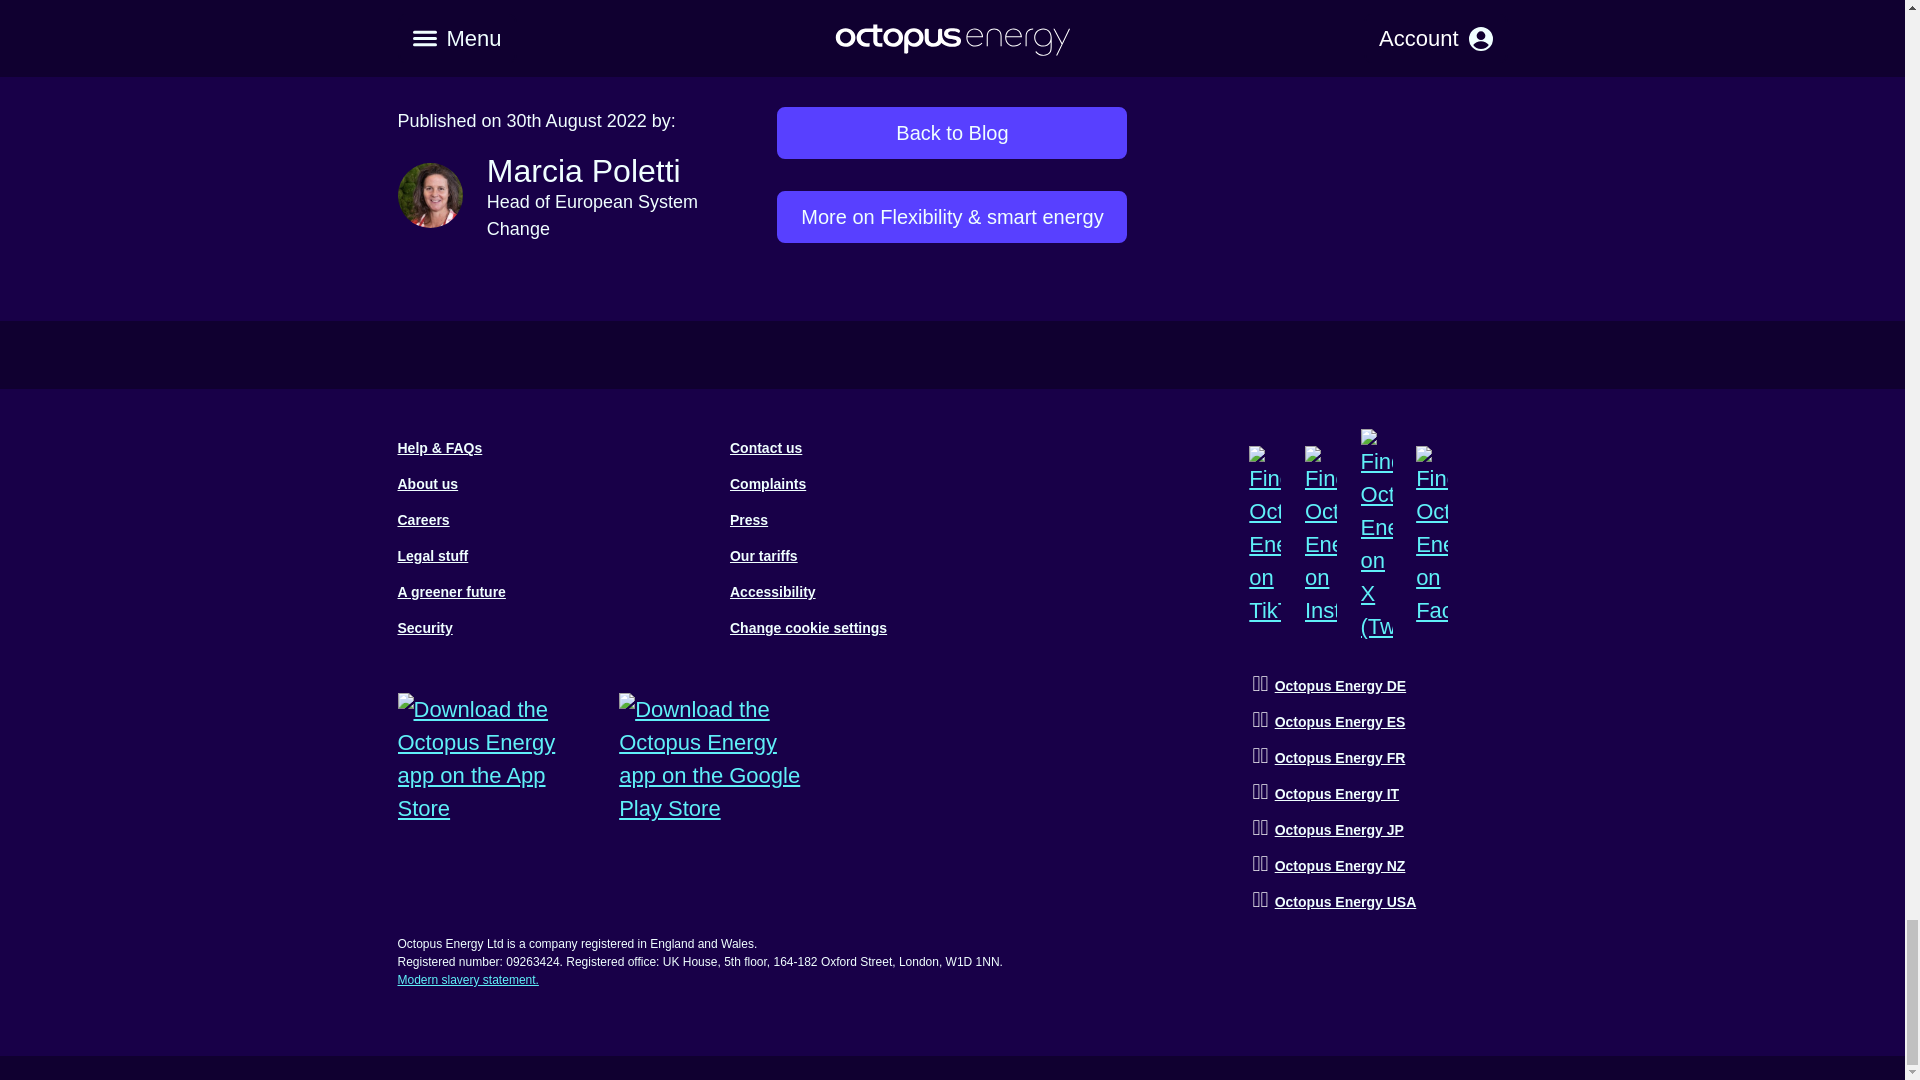 Image resolution: width=1920 pixels, height=1080 pixels. What do you see at coordinates (425, 628) in the screenshot?
I see `Security` at bounding box center [425, 628].